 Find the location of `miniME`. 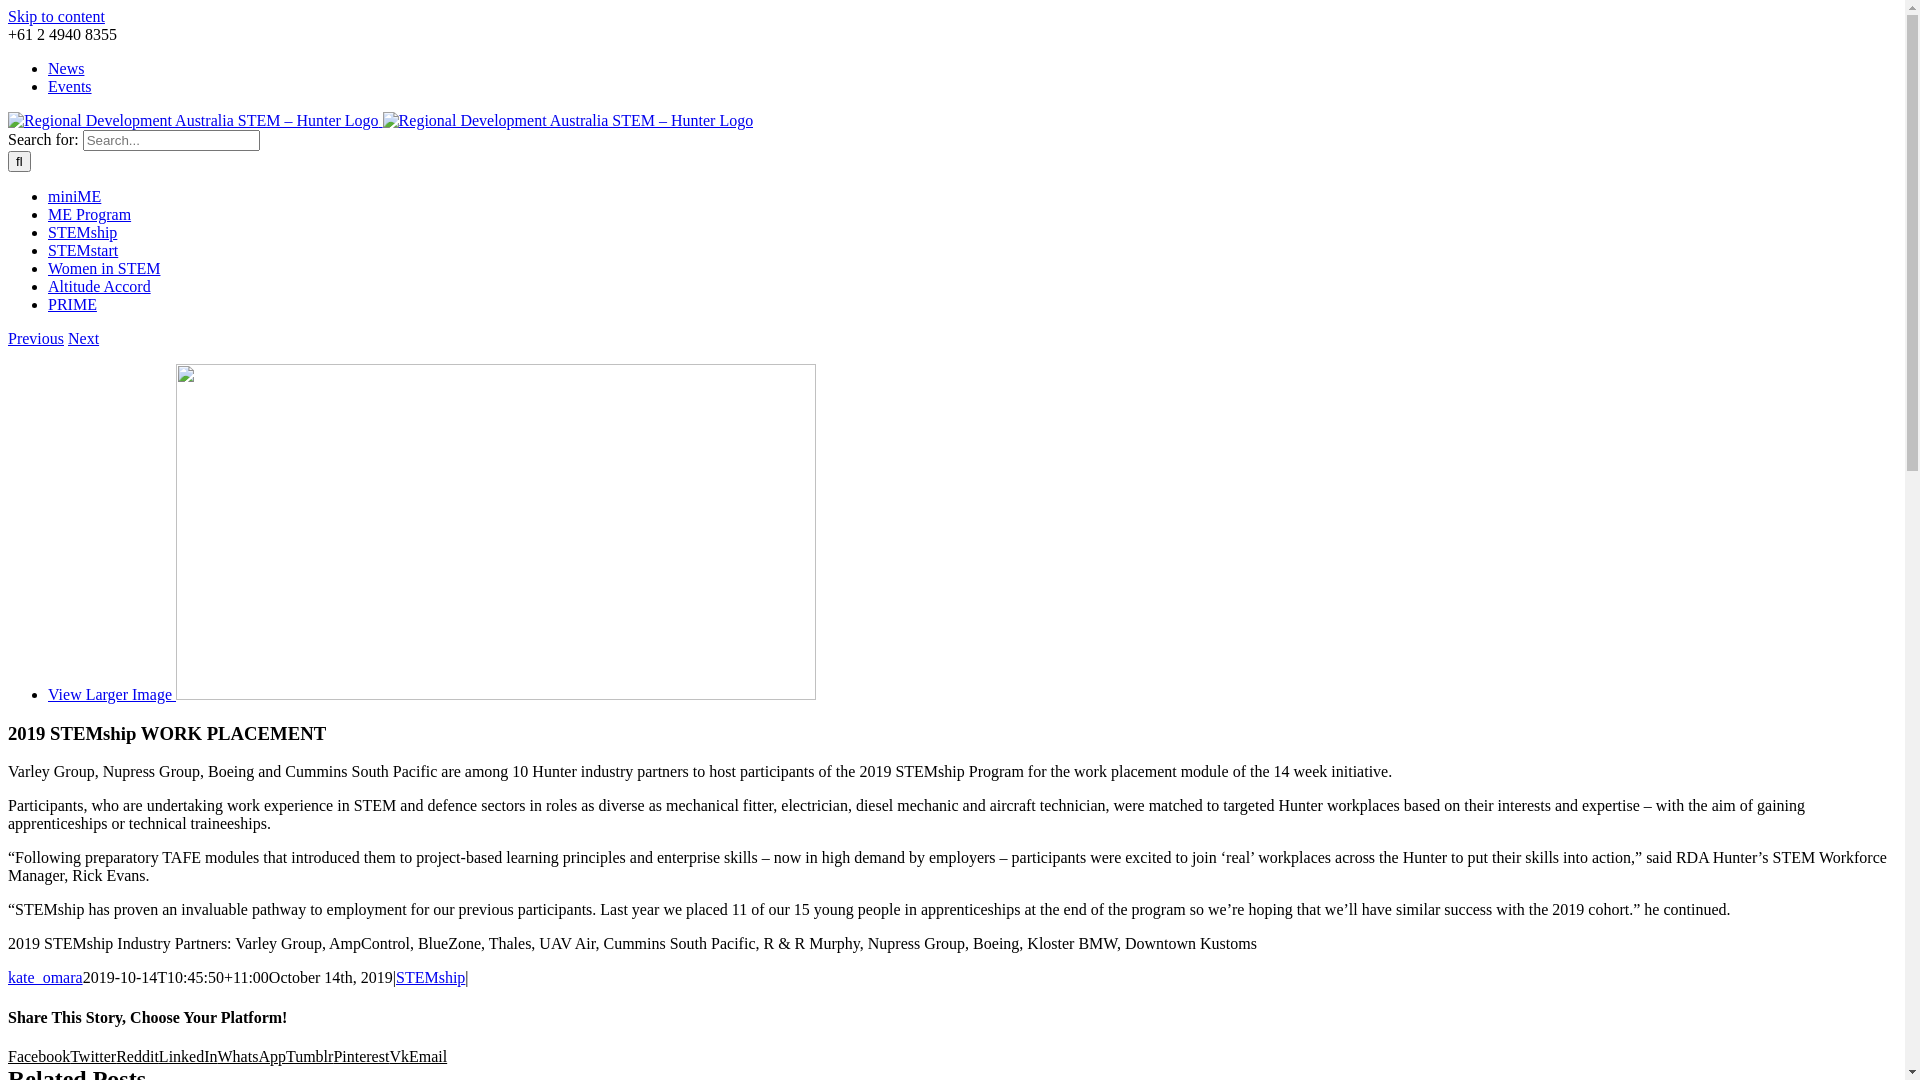

miniME is located at coordinates (74, 196).